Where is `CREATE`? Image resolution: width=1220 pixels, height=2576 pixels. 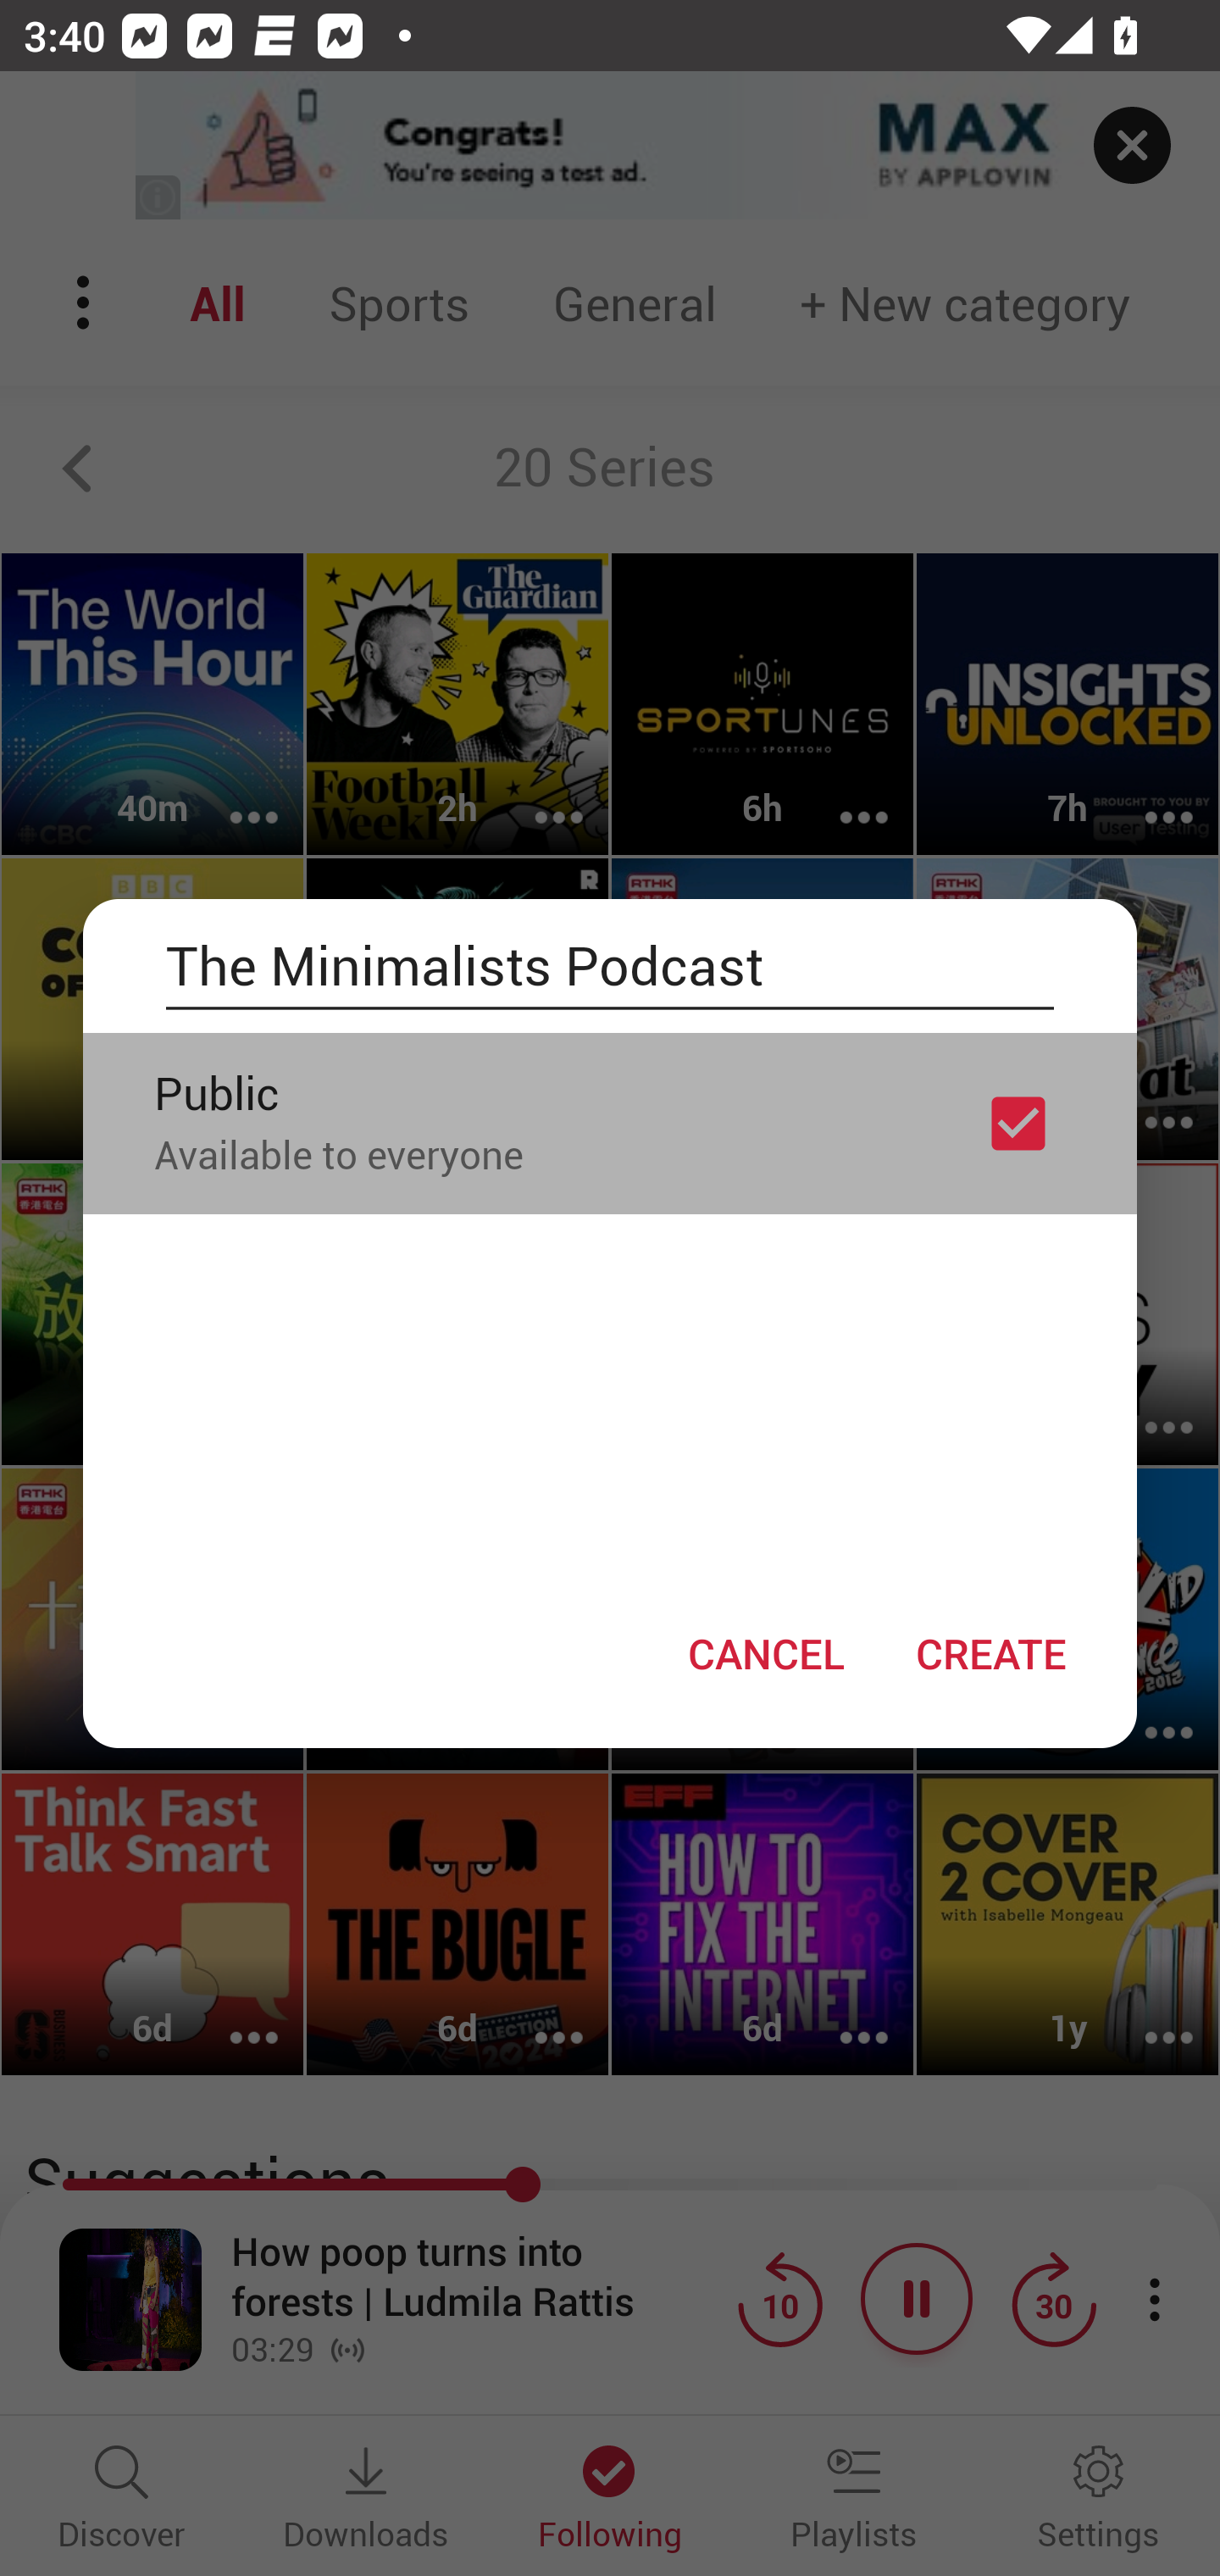
CREATE is located at coordinates (990, 1652).